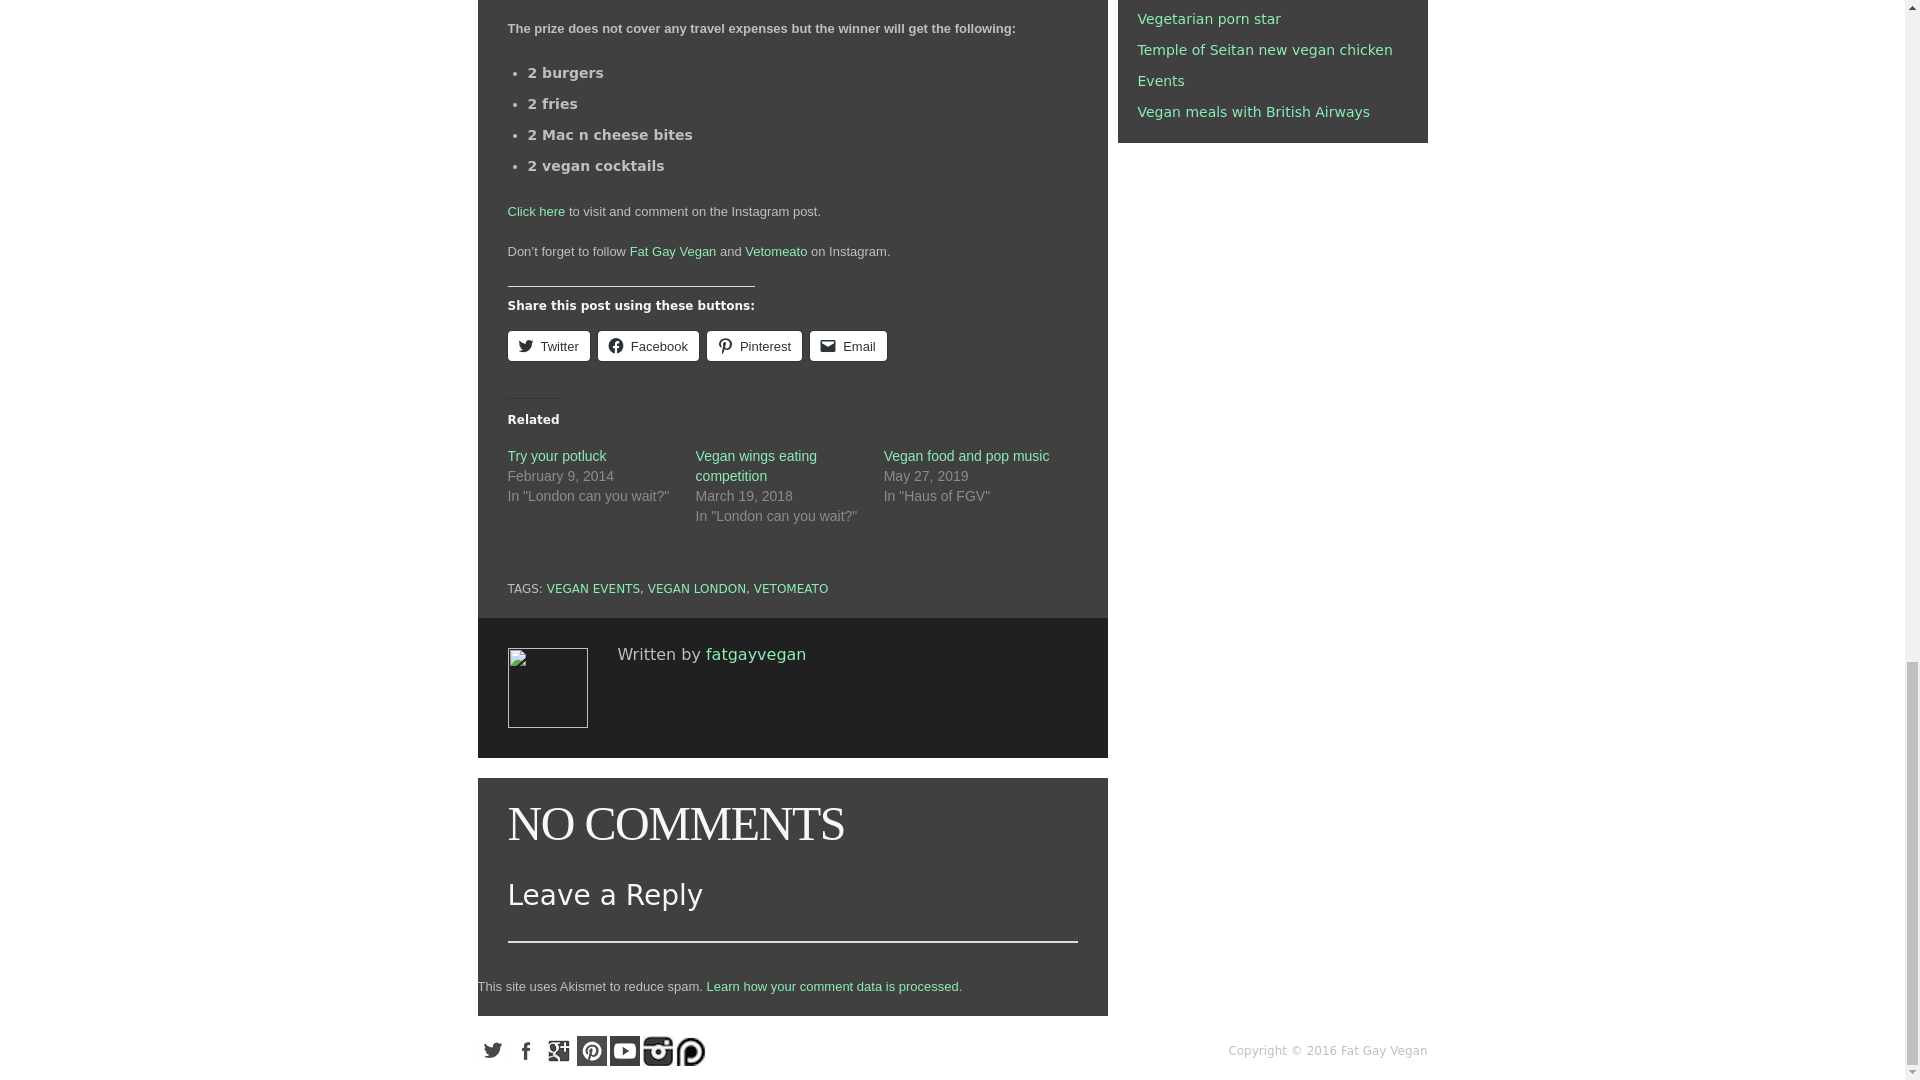 The width and height of the screenshot is (1920, 1080). Describe the element at coordinates (557, 456) in the screenshot. I see `Try your potluck` at that location.